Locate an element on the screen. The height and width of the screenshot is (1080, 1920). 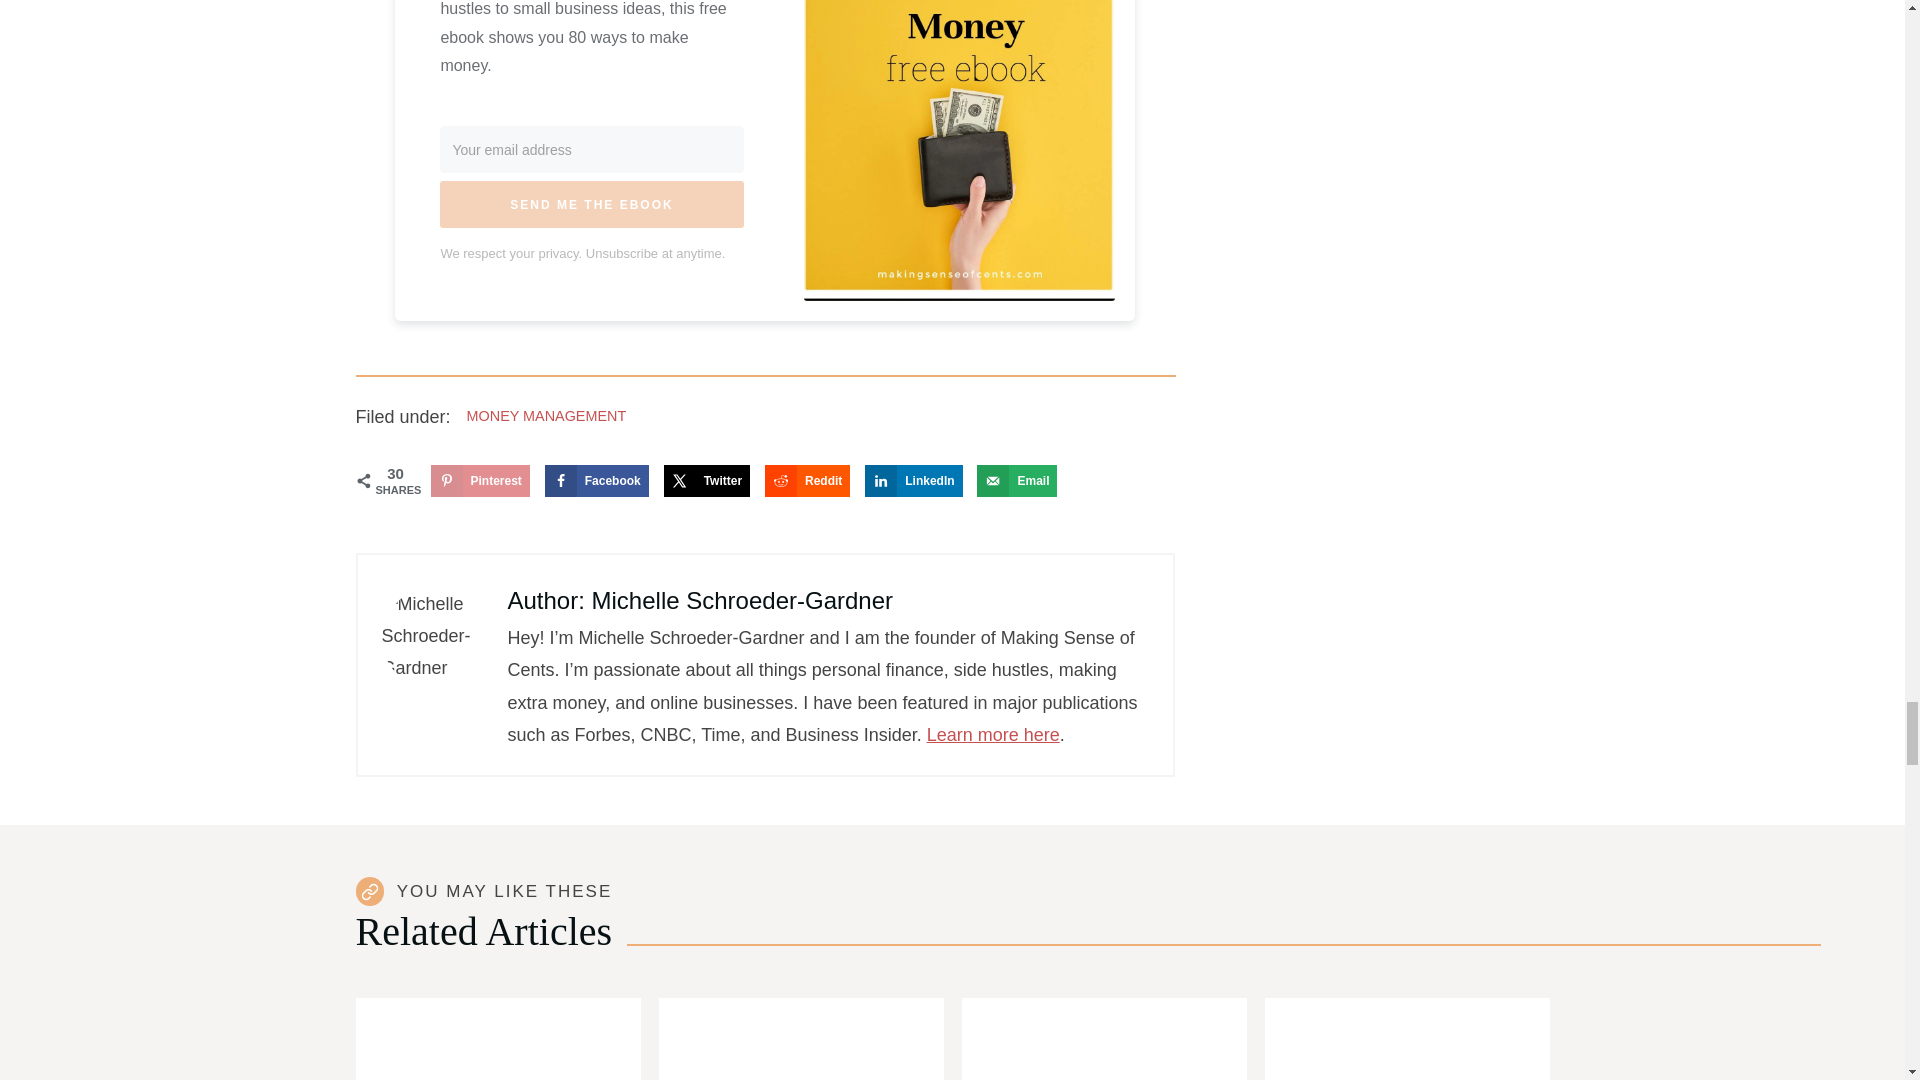
Share on Facebook is located at coordinates (596, 480).